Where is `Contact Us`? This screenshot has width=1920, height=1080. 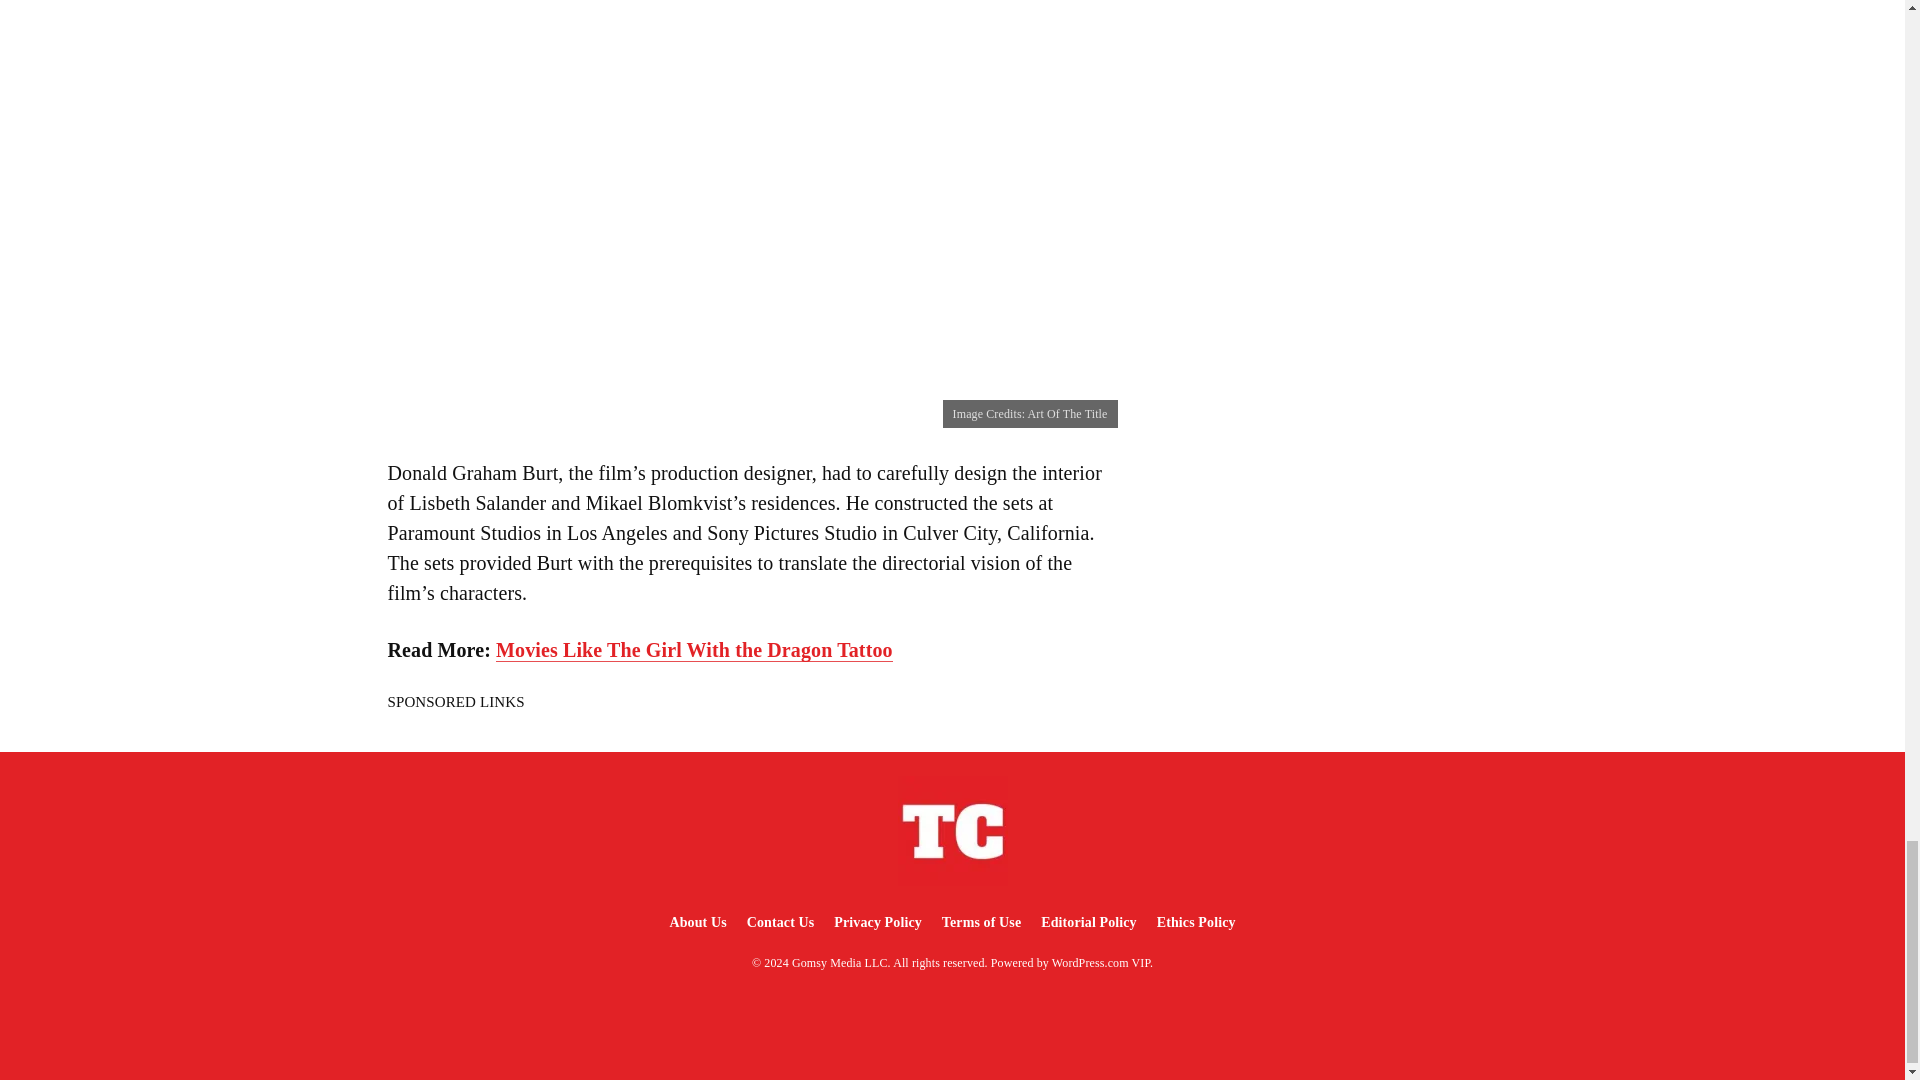 Contact Us is located at coordinates (781, 922).